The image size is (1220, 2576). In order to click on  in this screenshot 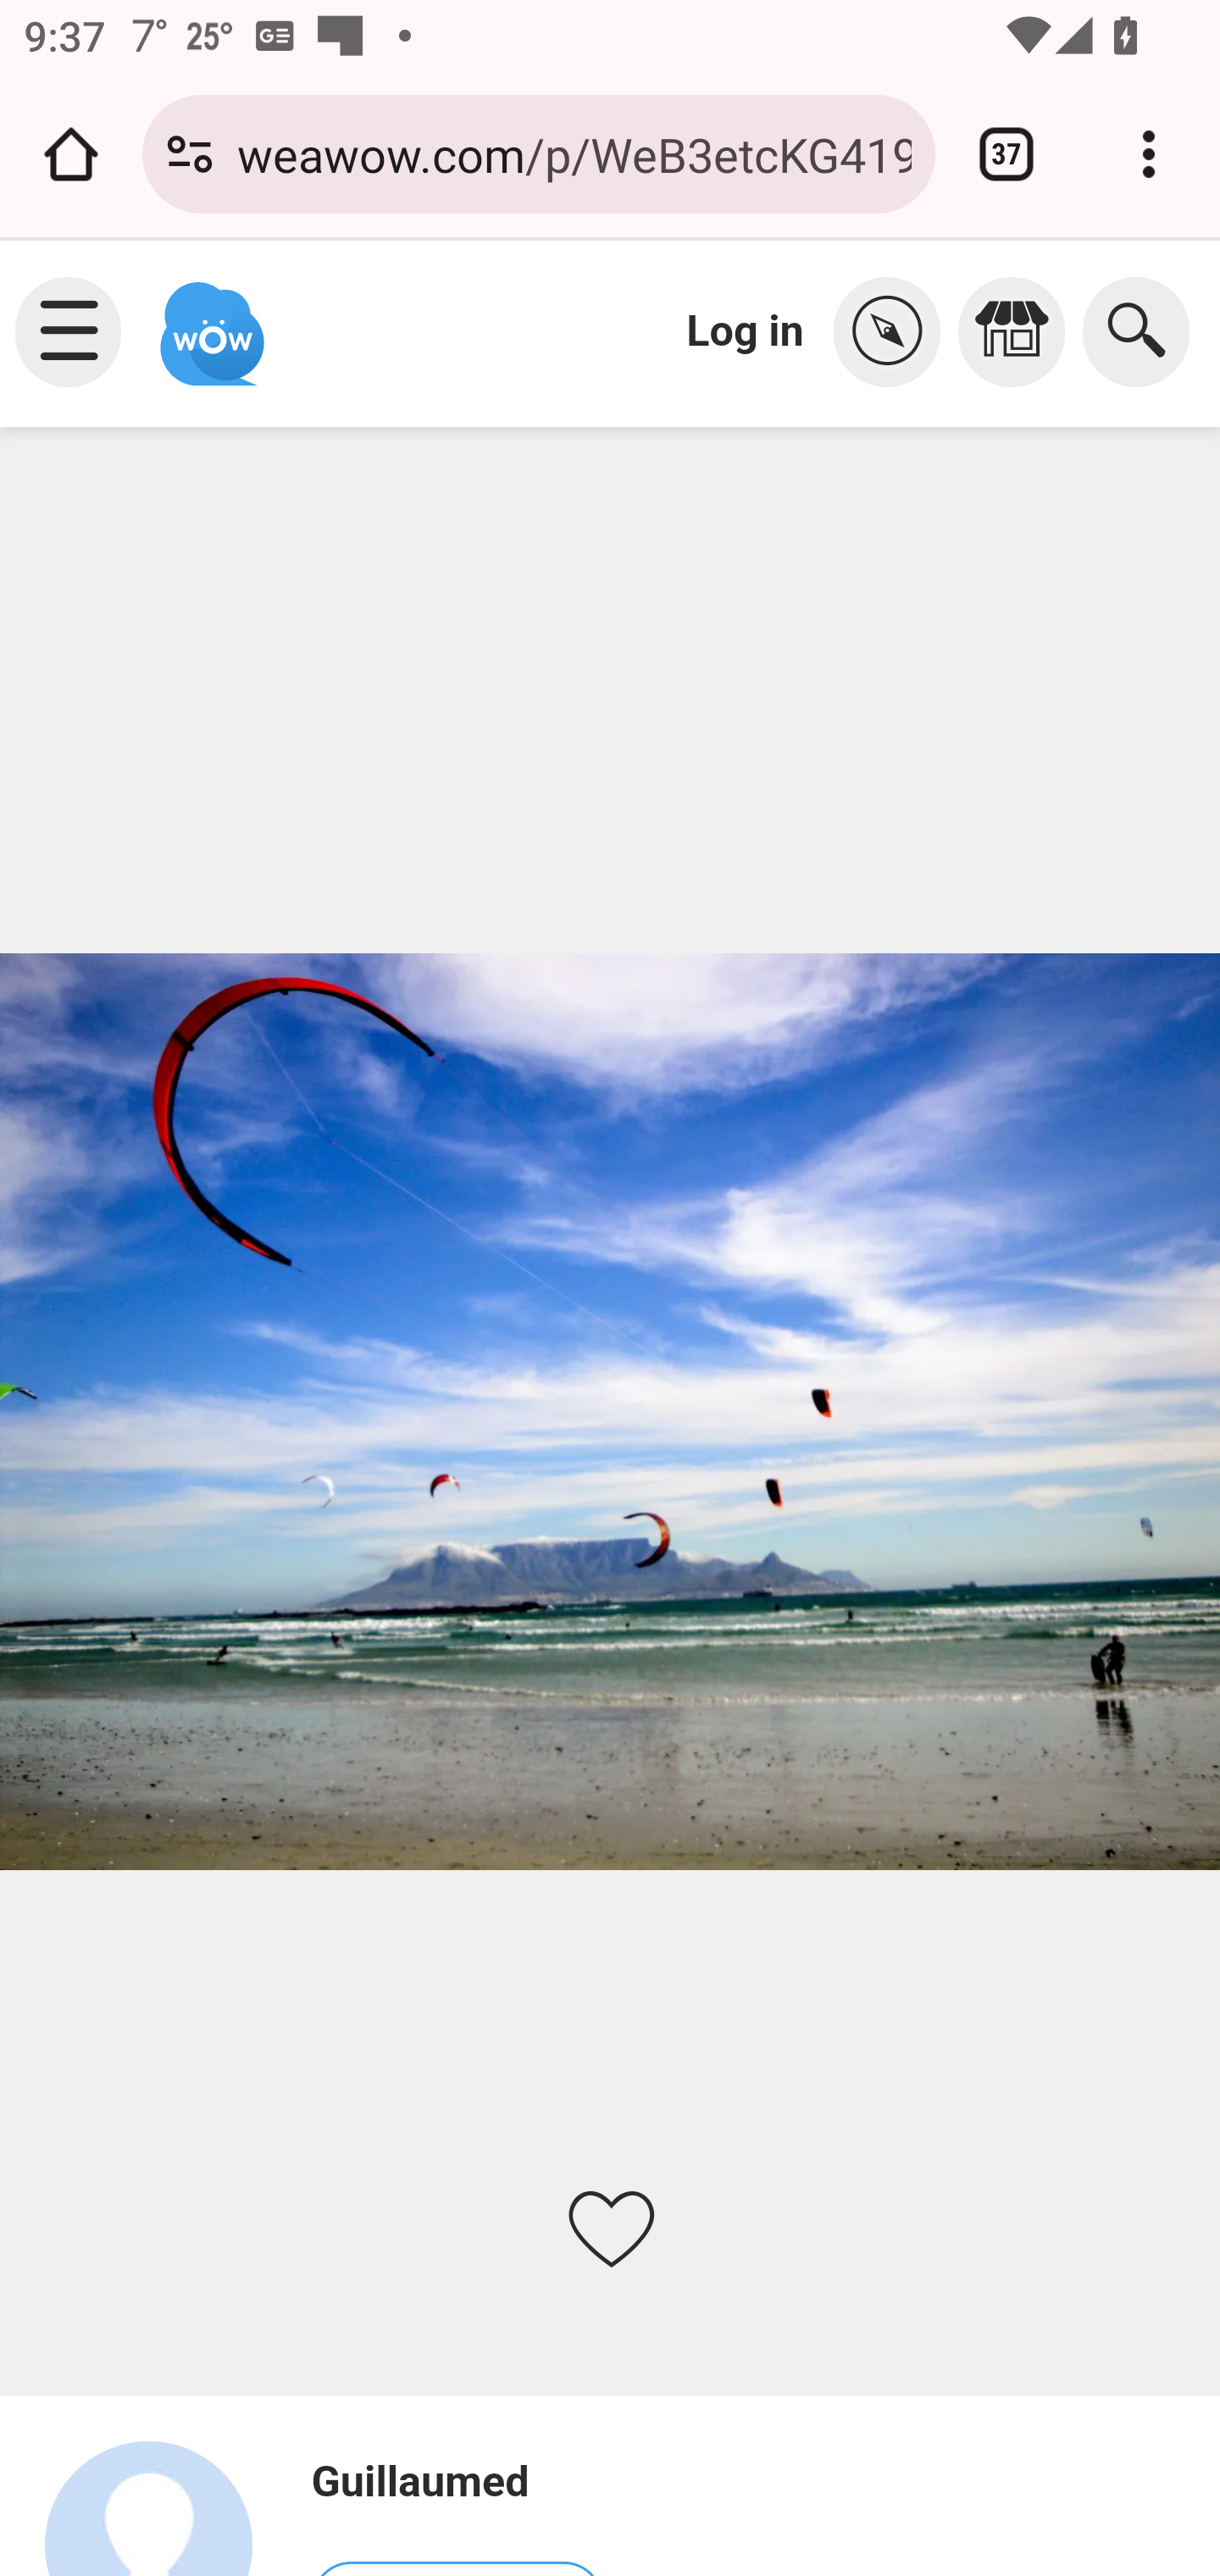, I will do `click(896, 332)`.